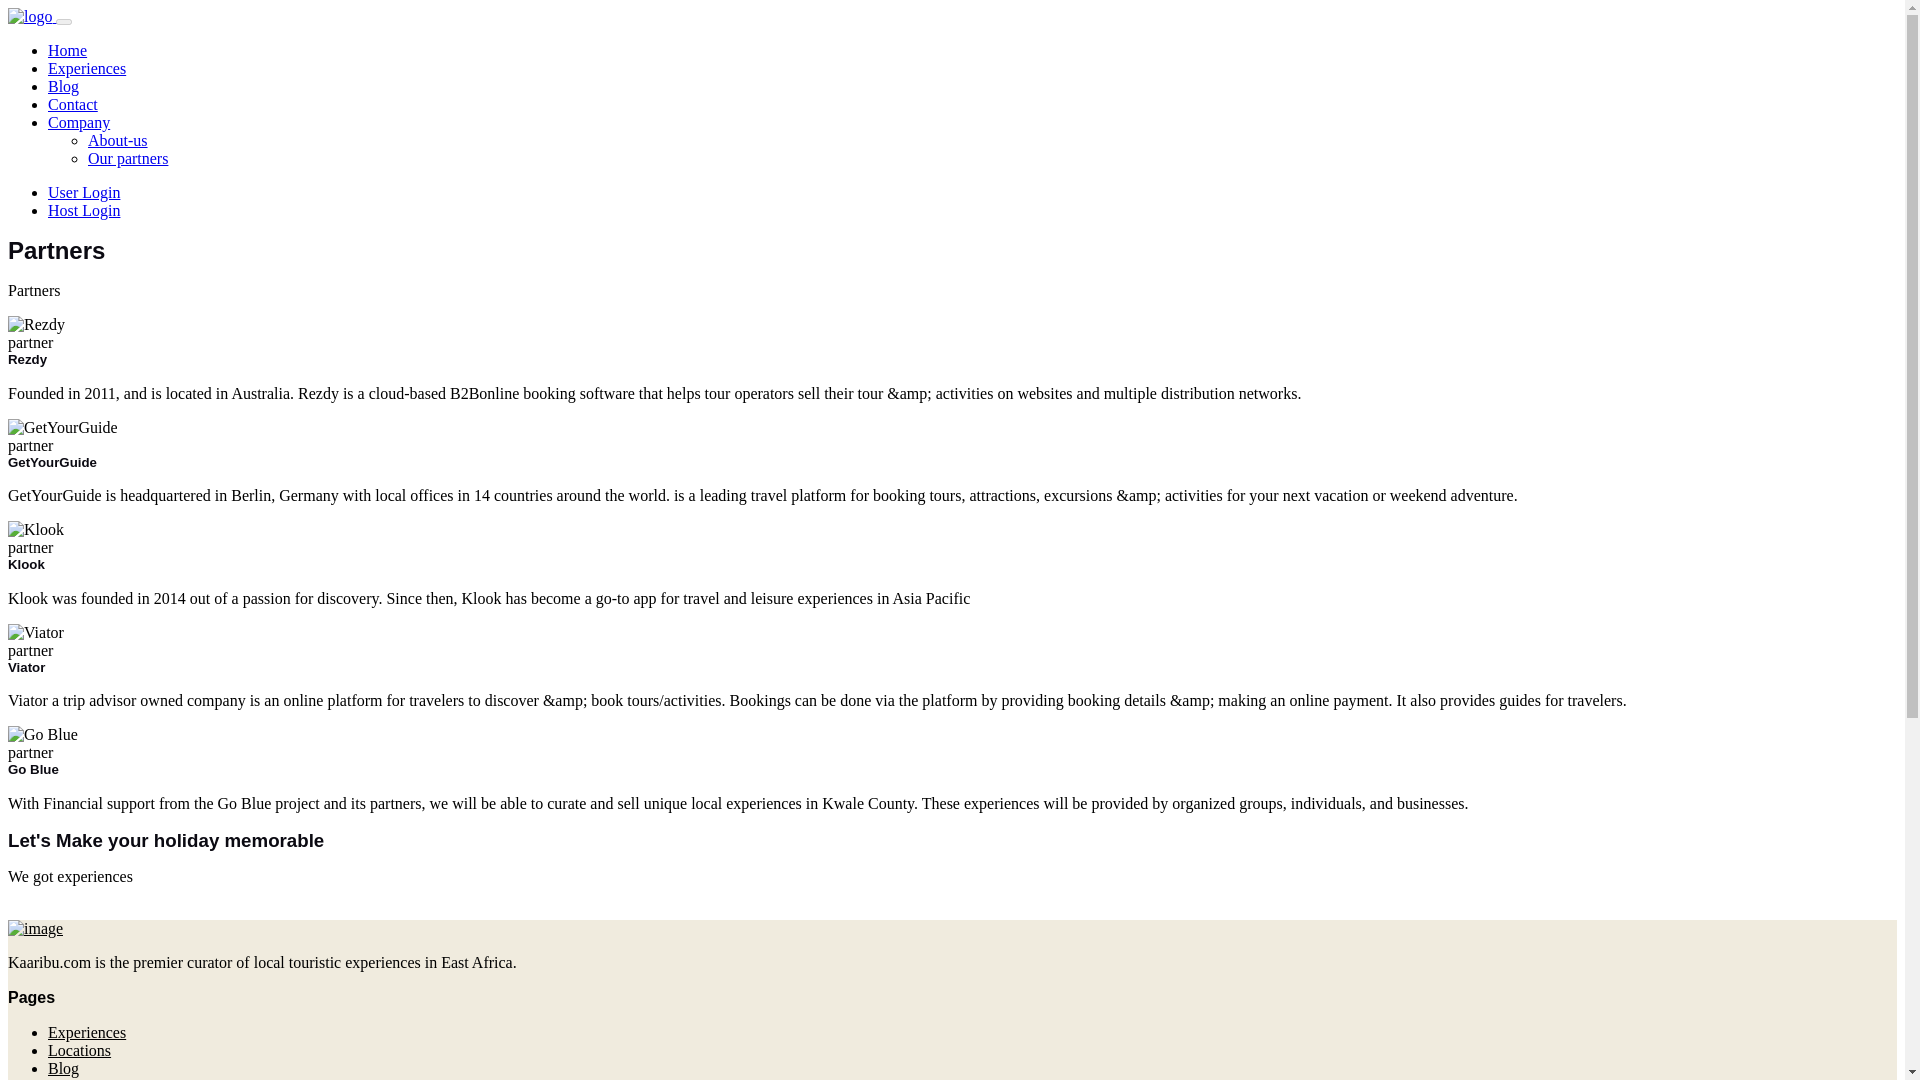 The width and height of the screenshot is (1920, 1080). Describe the element at coordinates (84, 192) in the screenshot. I see `User Login` at that location.